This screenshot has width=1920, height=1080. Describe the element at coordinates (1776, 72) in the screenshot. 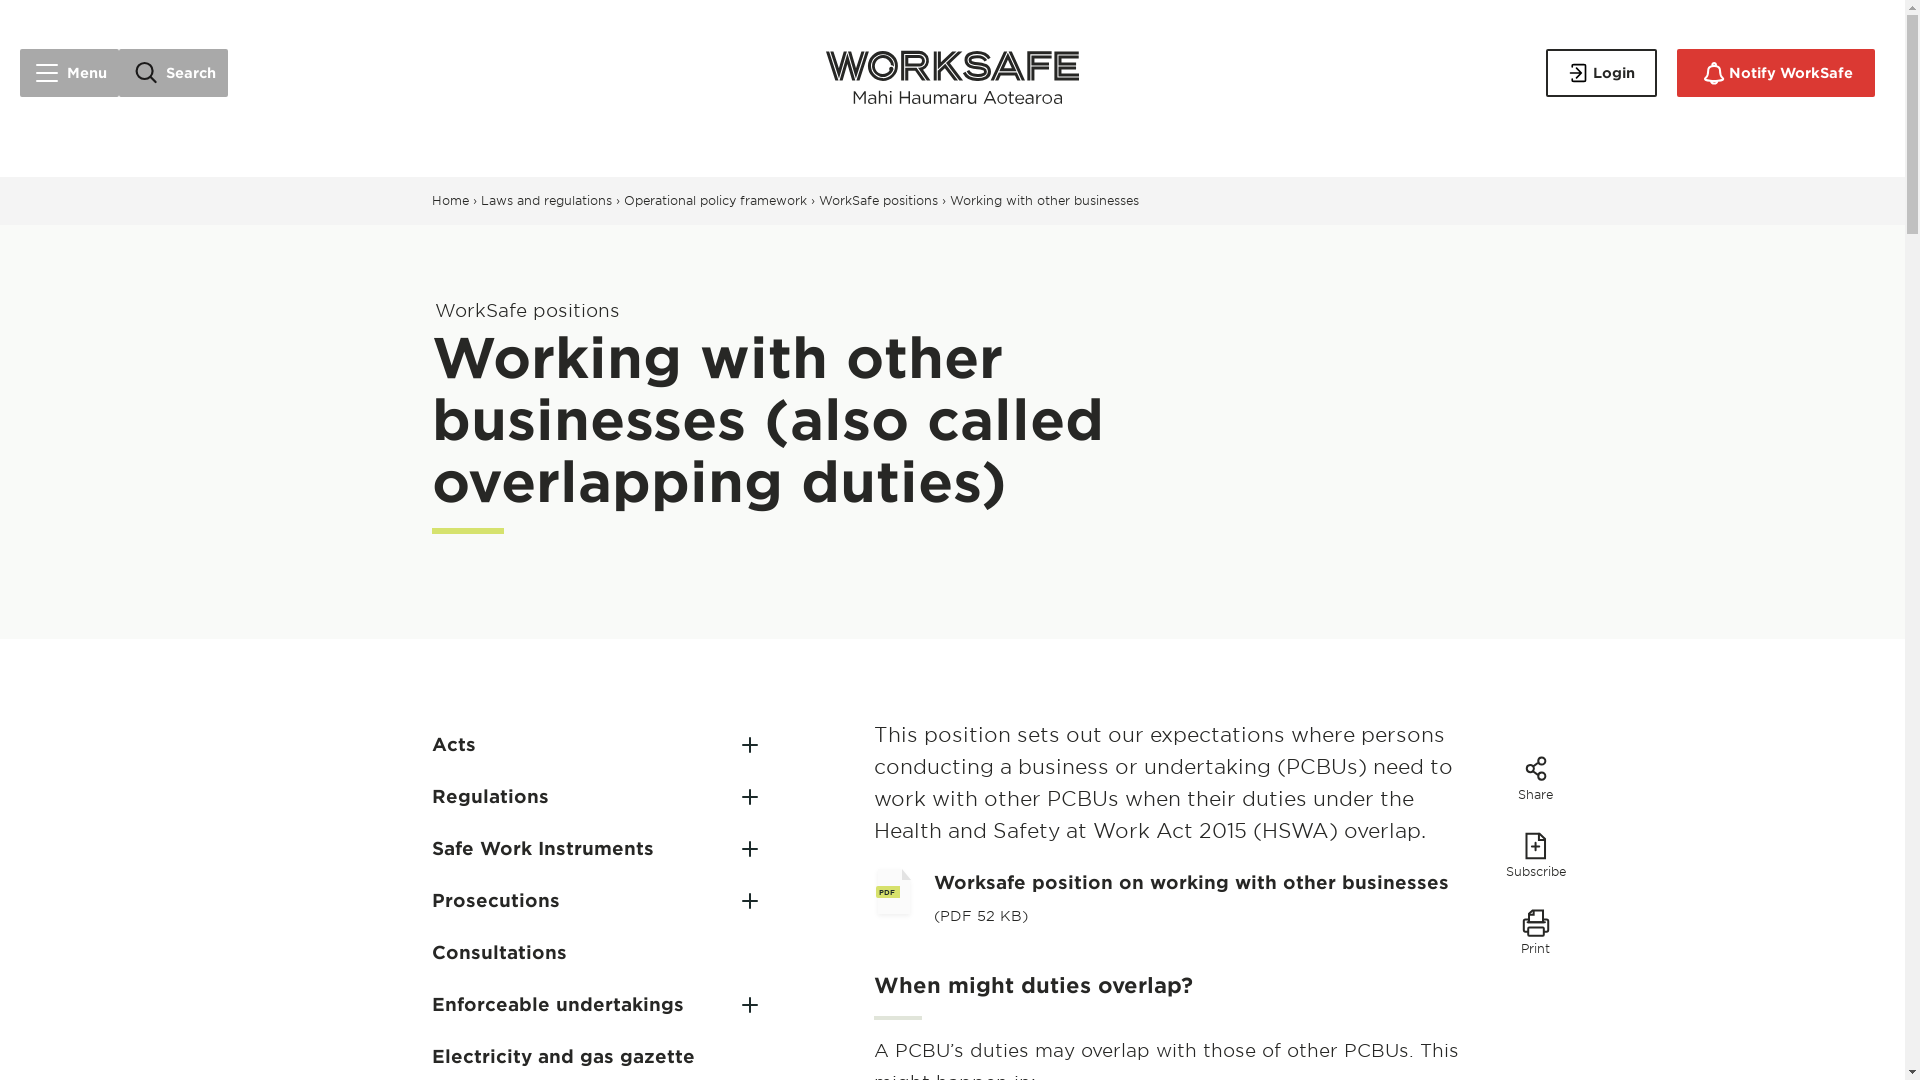

I see `Notify WorkSafe` at that location.